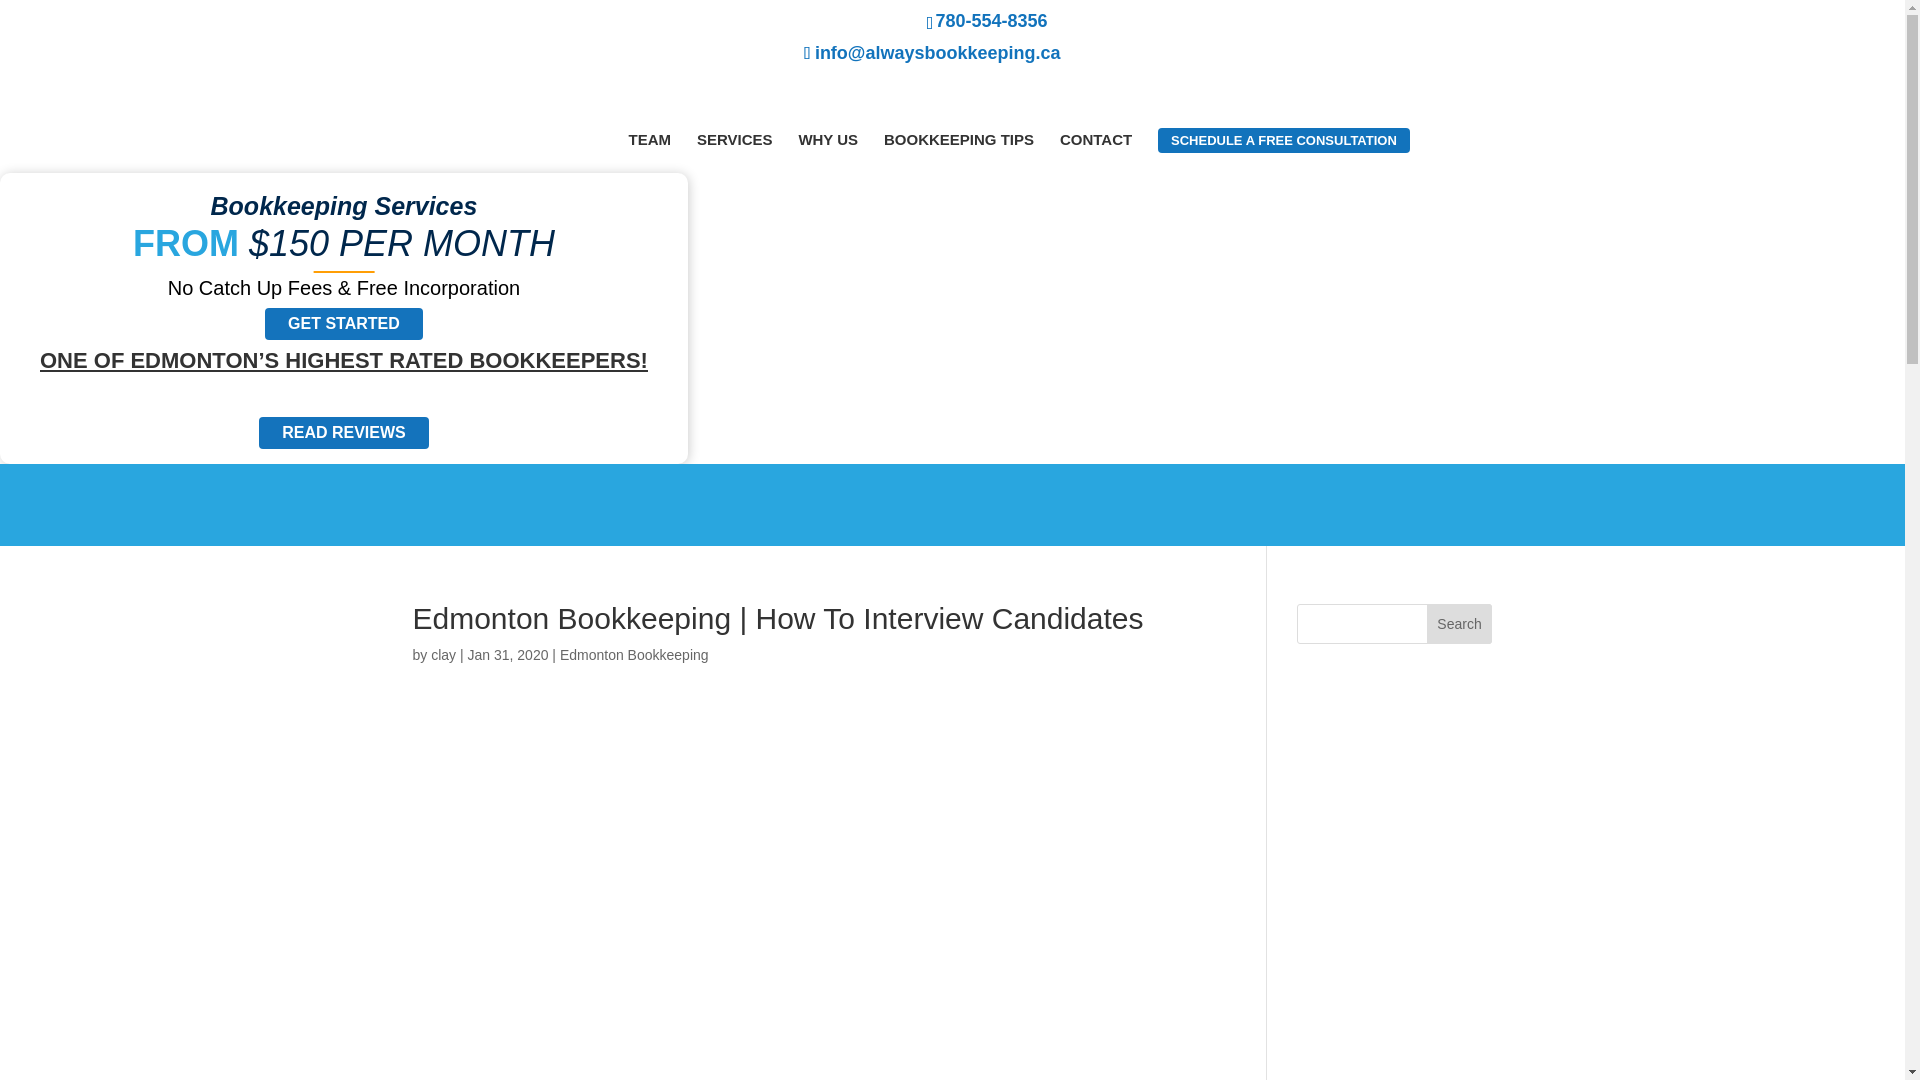  Describe the element at coordinates (958, 139) in the screenshot. I see `BOOKKEEPING TIPS` at that location.